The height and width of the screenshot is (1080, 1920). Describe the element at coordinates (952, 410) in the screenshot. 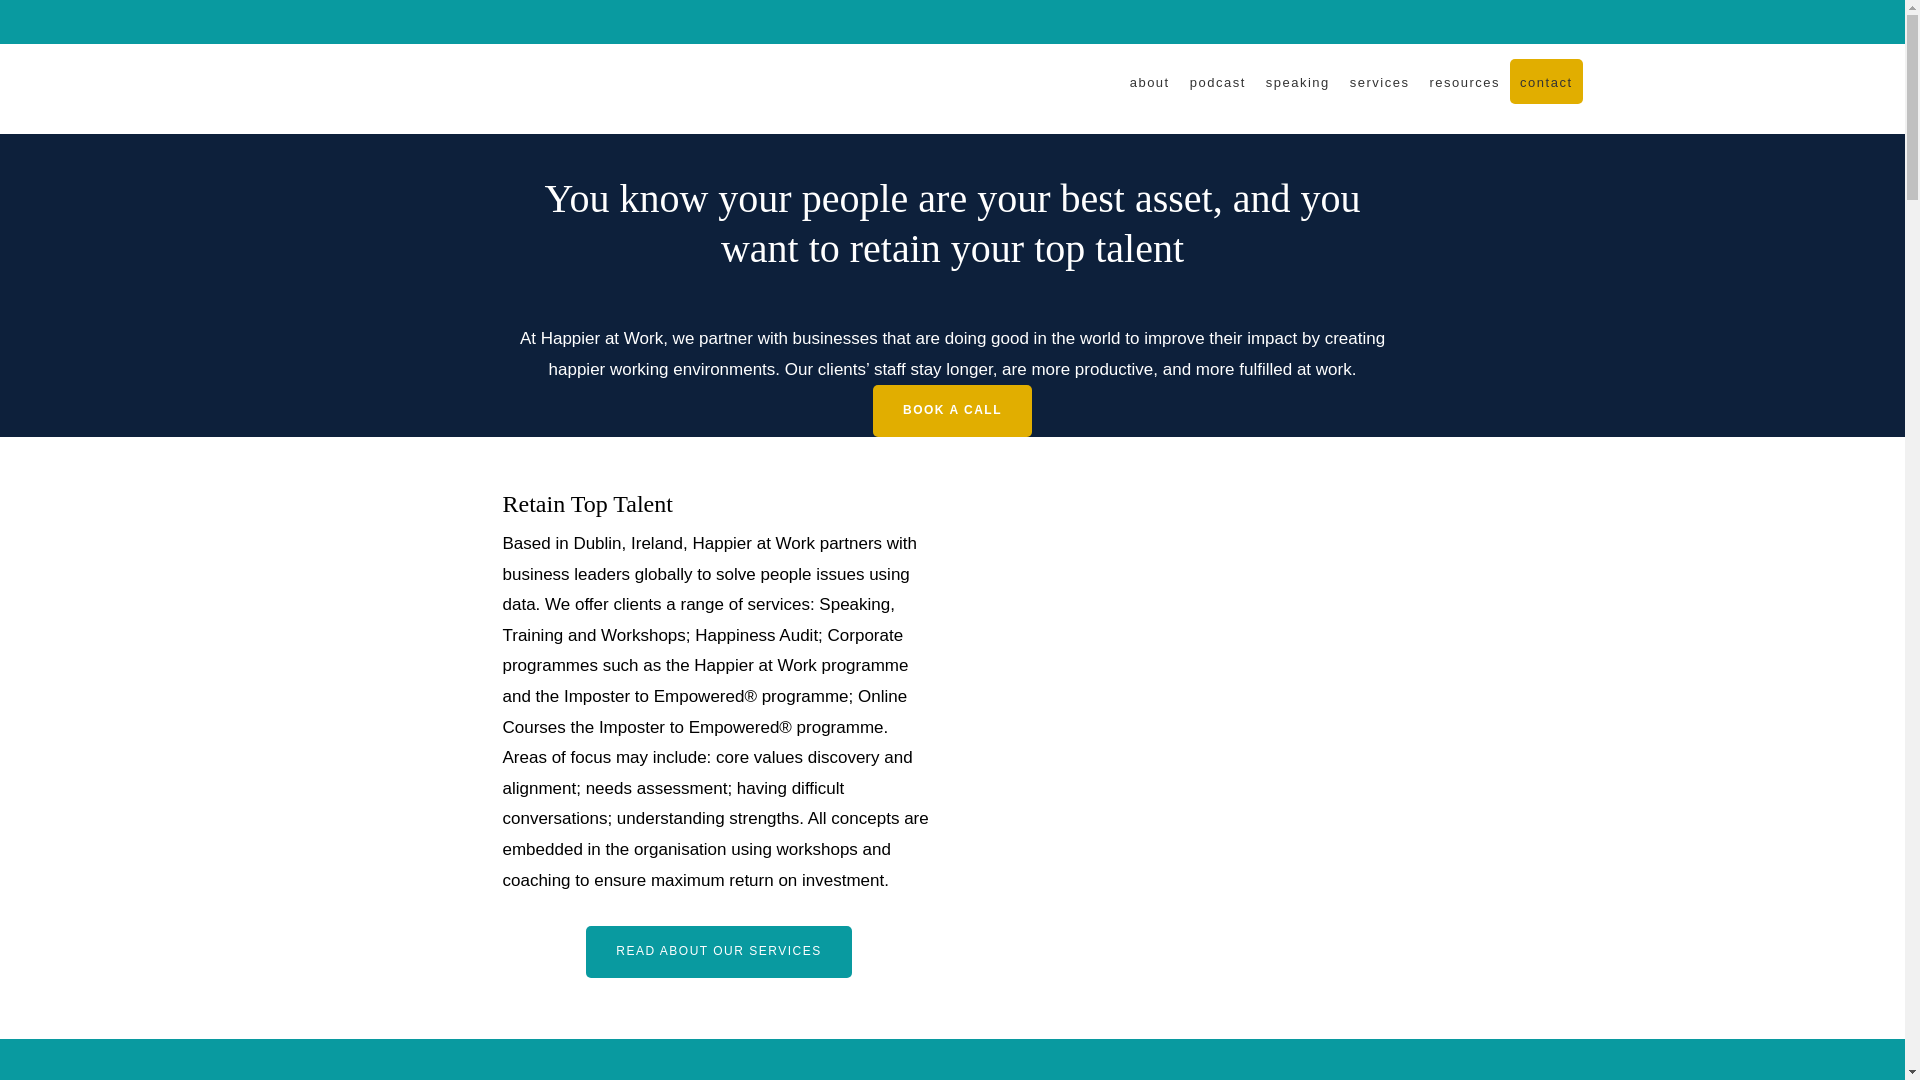

I see `BOOK A CALL` at that location.